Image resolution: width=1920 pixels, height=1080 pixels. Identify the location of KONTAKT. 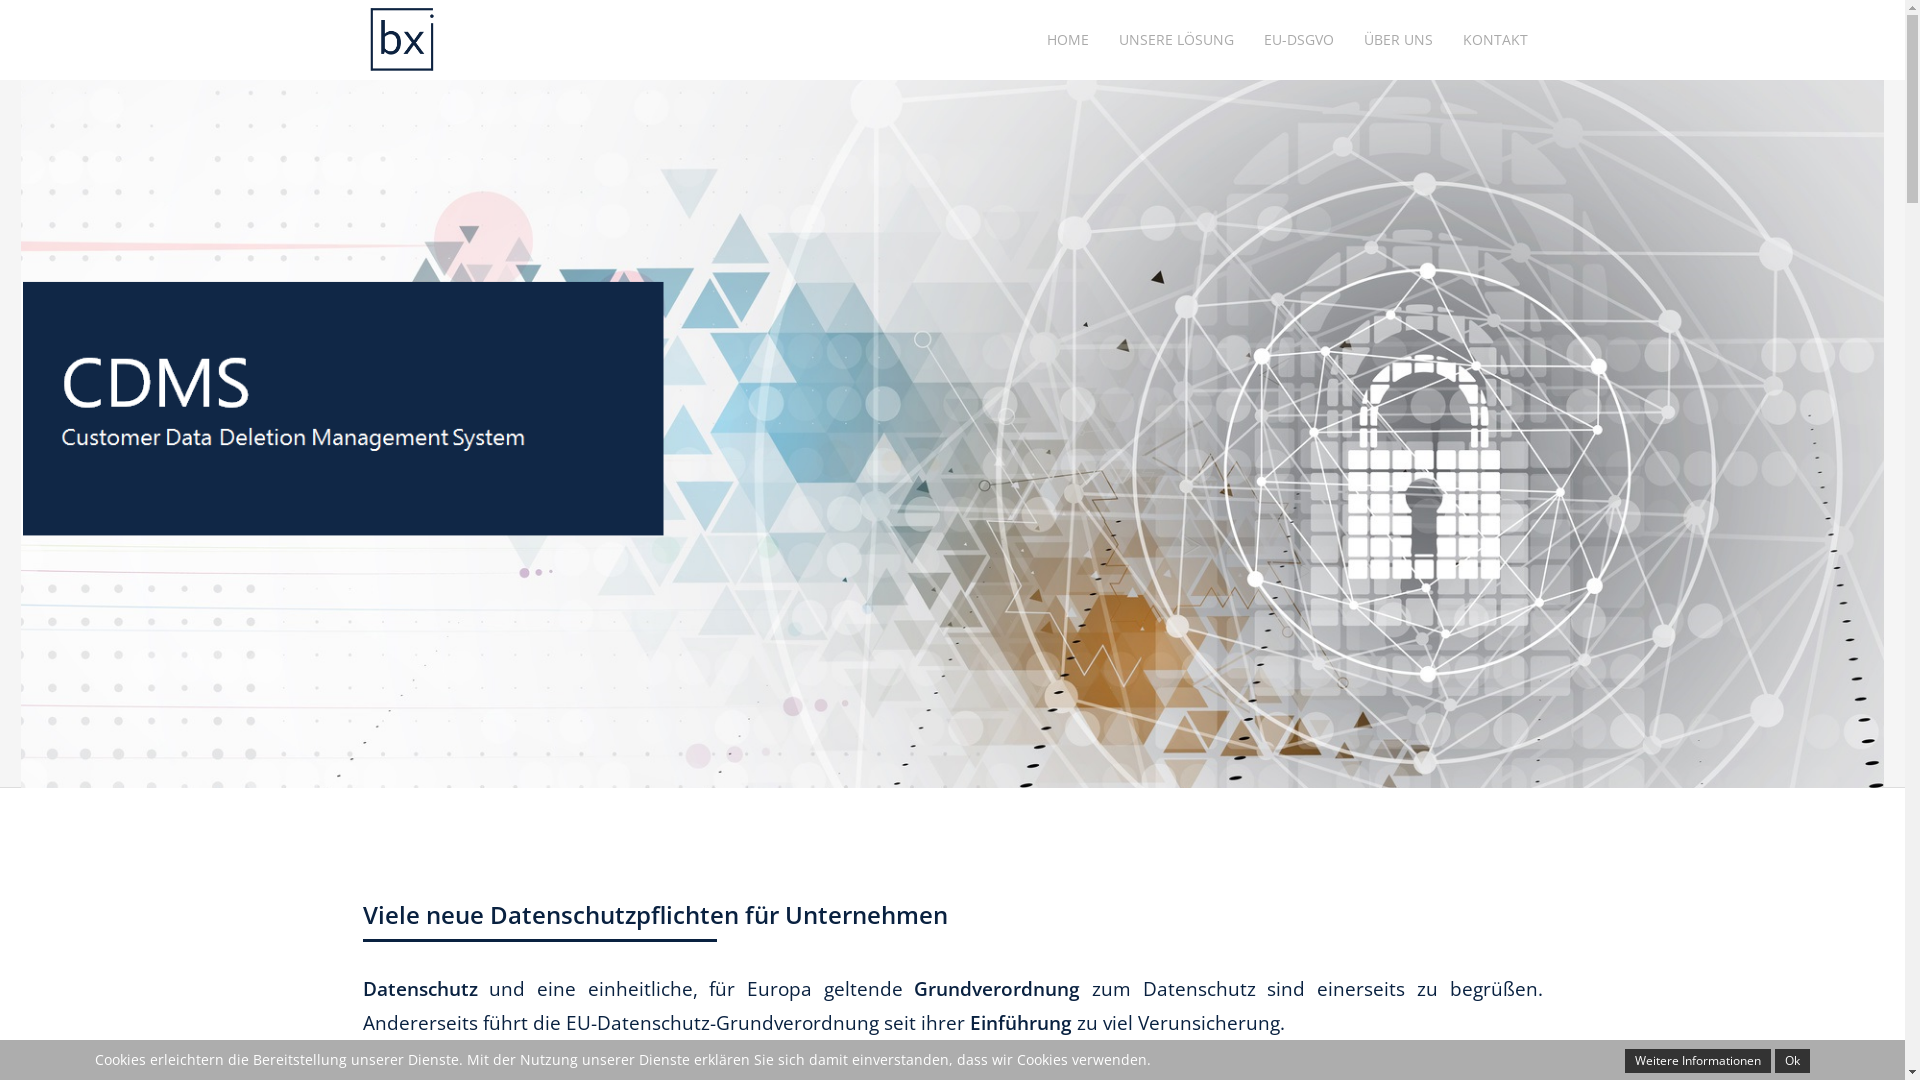
(1496, 40).